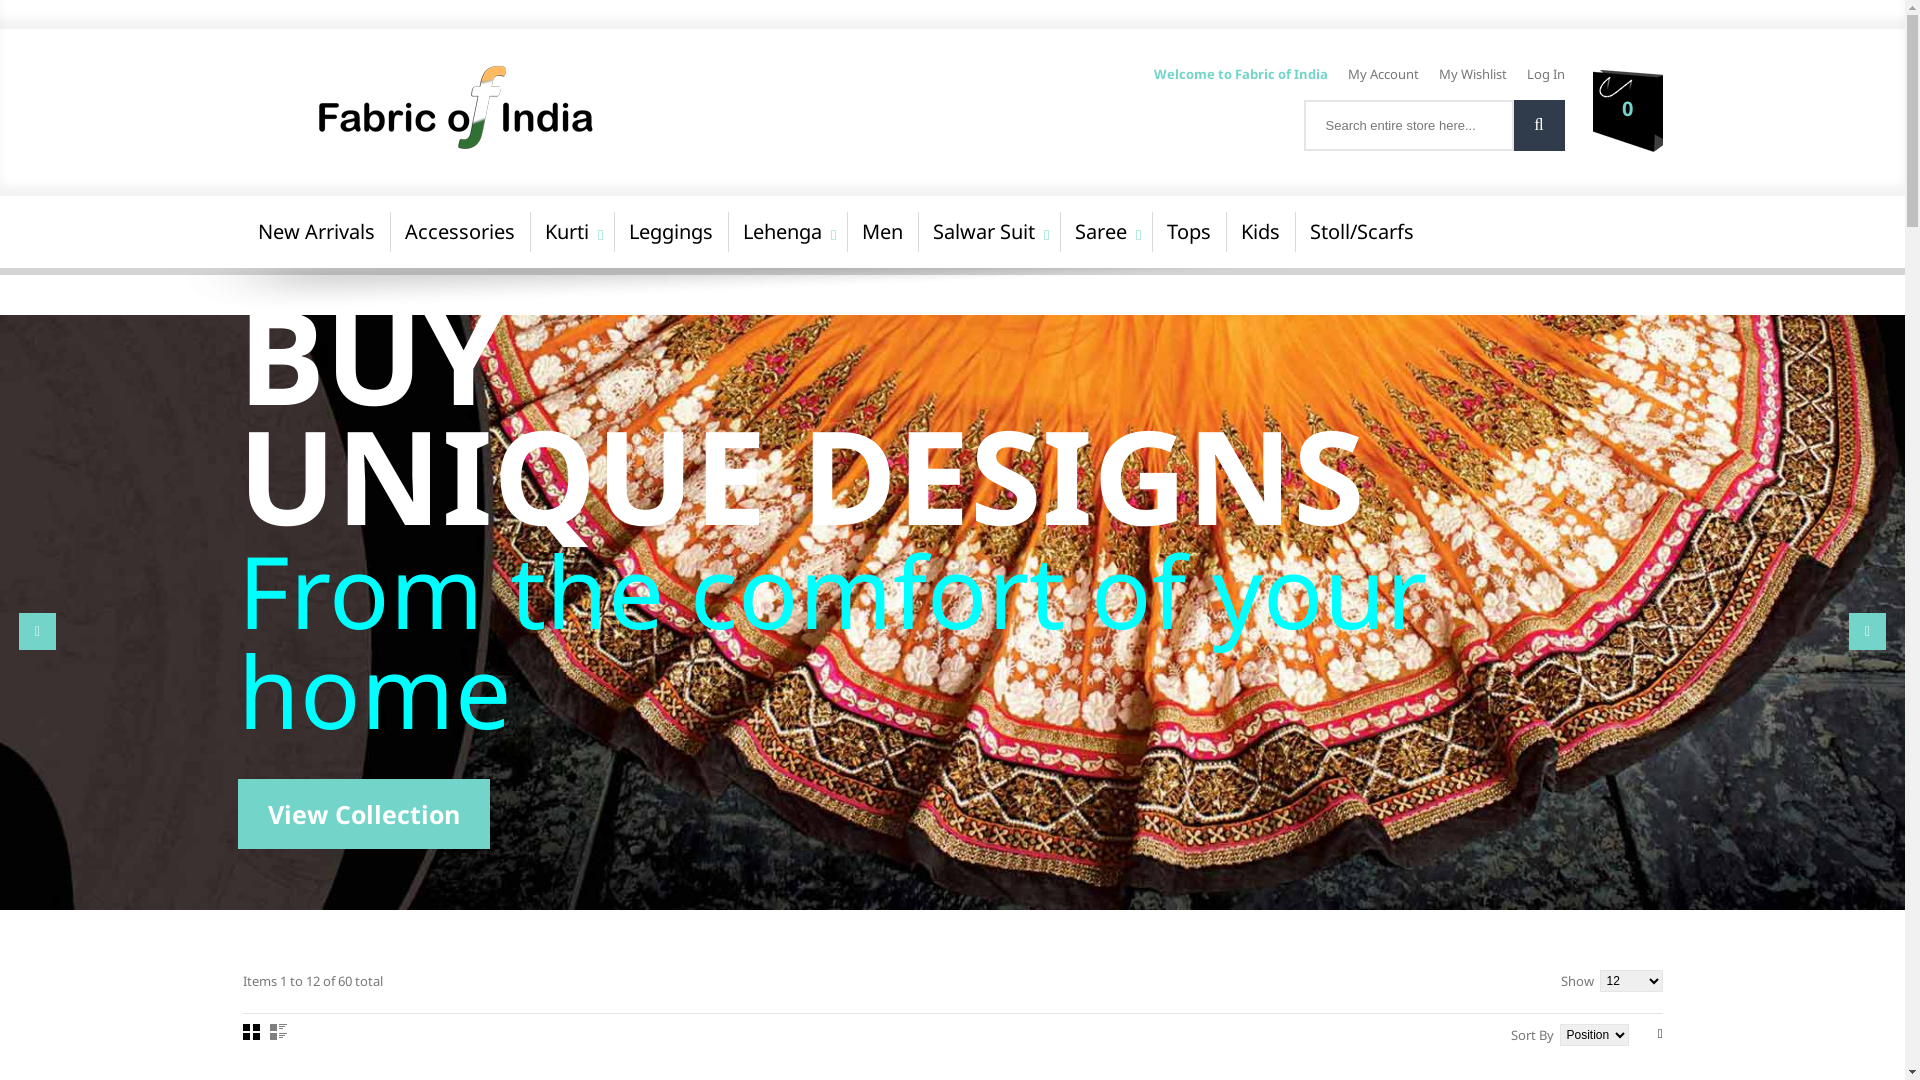  Describe the element at coordinates (782, 232) in the screenshot. I see `Lehenga` at that location.